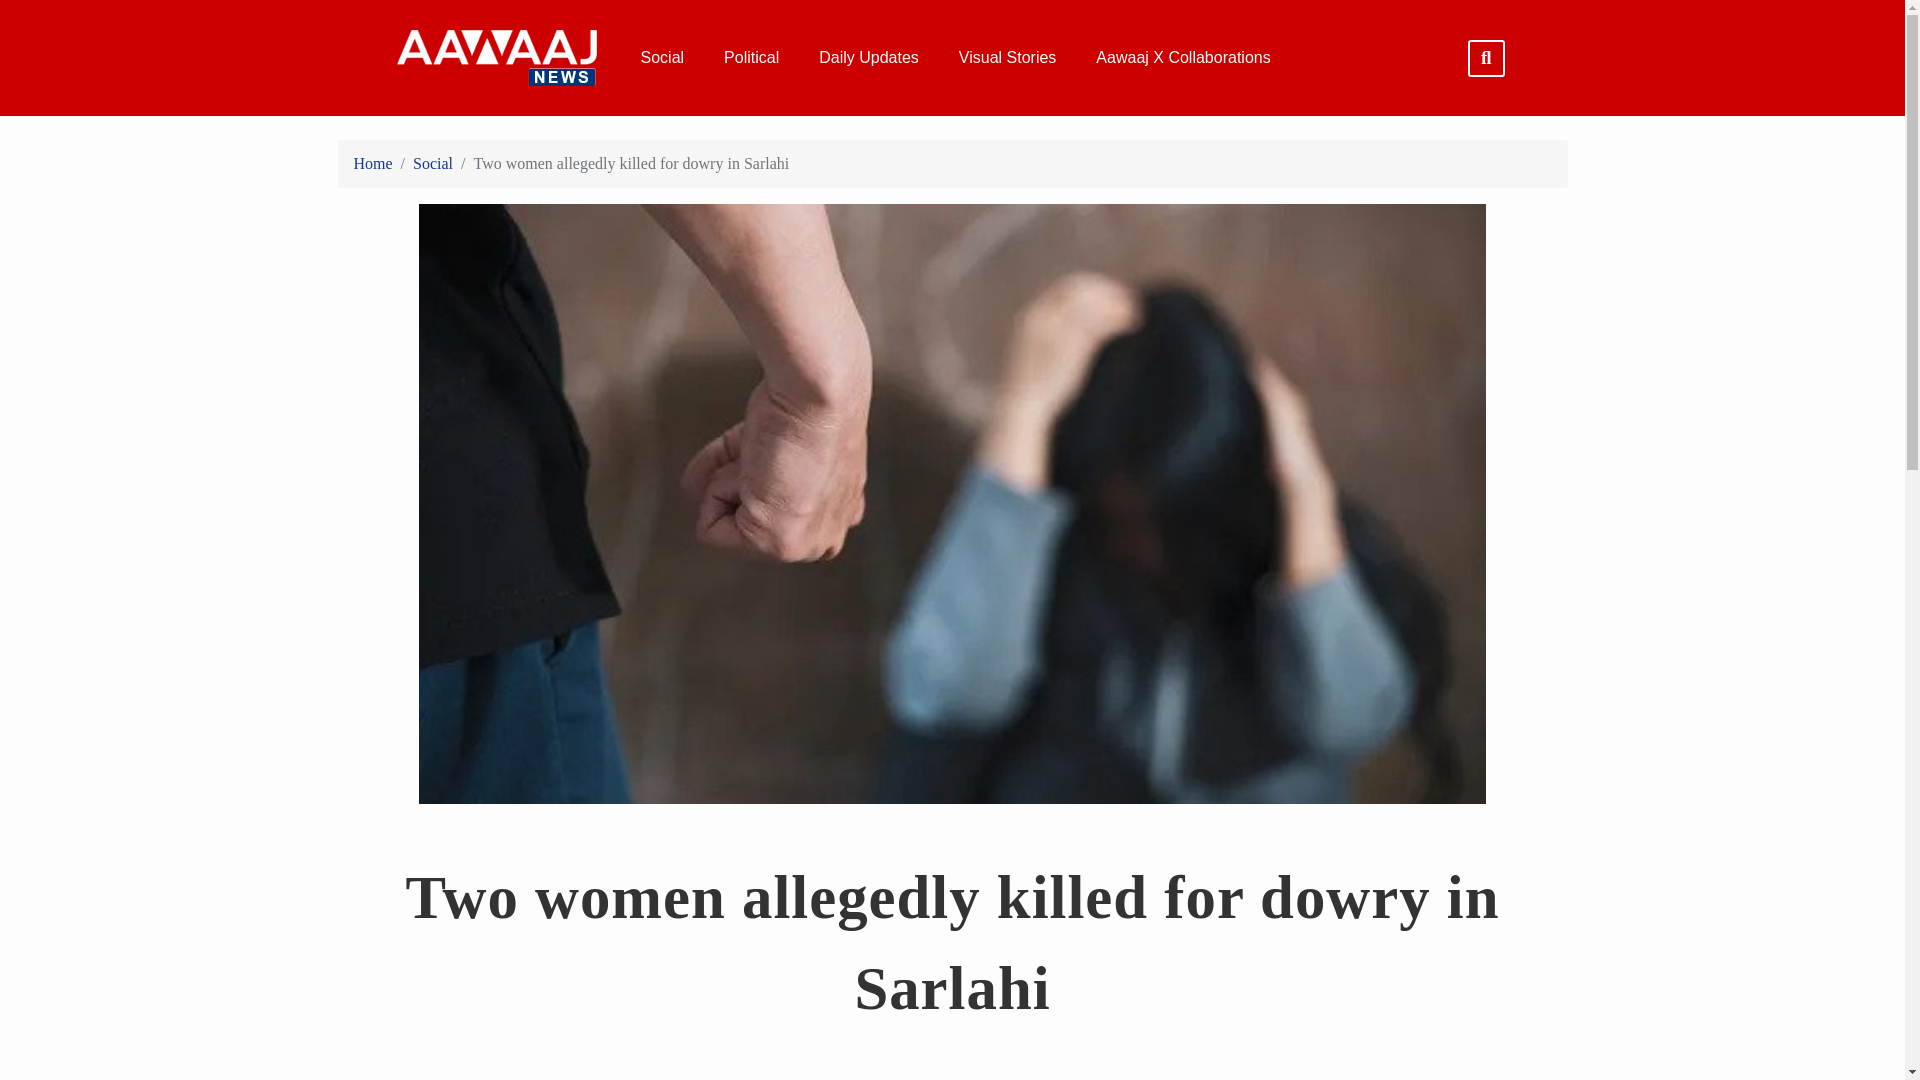 Image resolution: width=1920 pixels, height=1080 pixels. Describe the element at coordinates (662, 58) in the screenshot. I see `Social` at that location.